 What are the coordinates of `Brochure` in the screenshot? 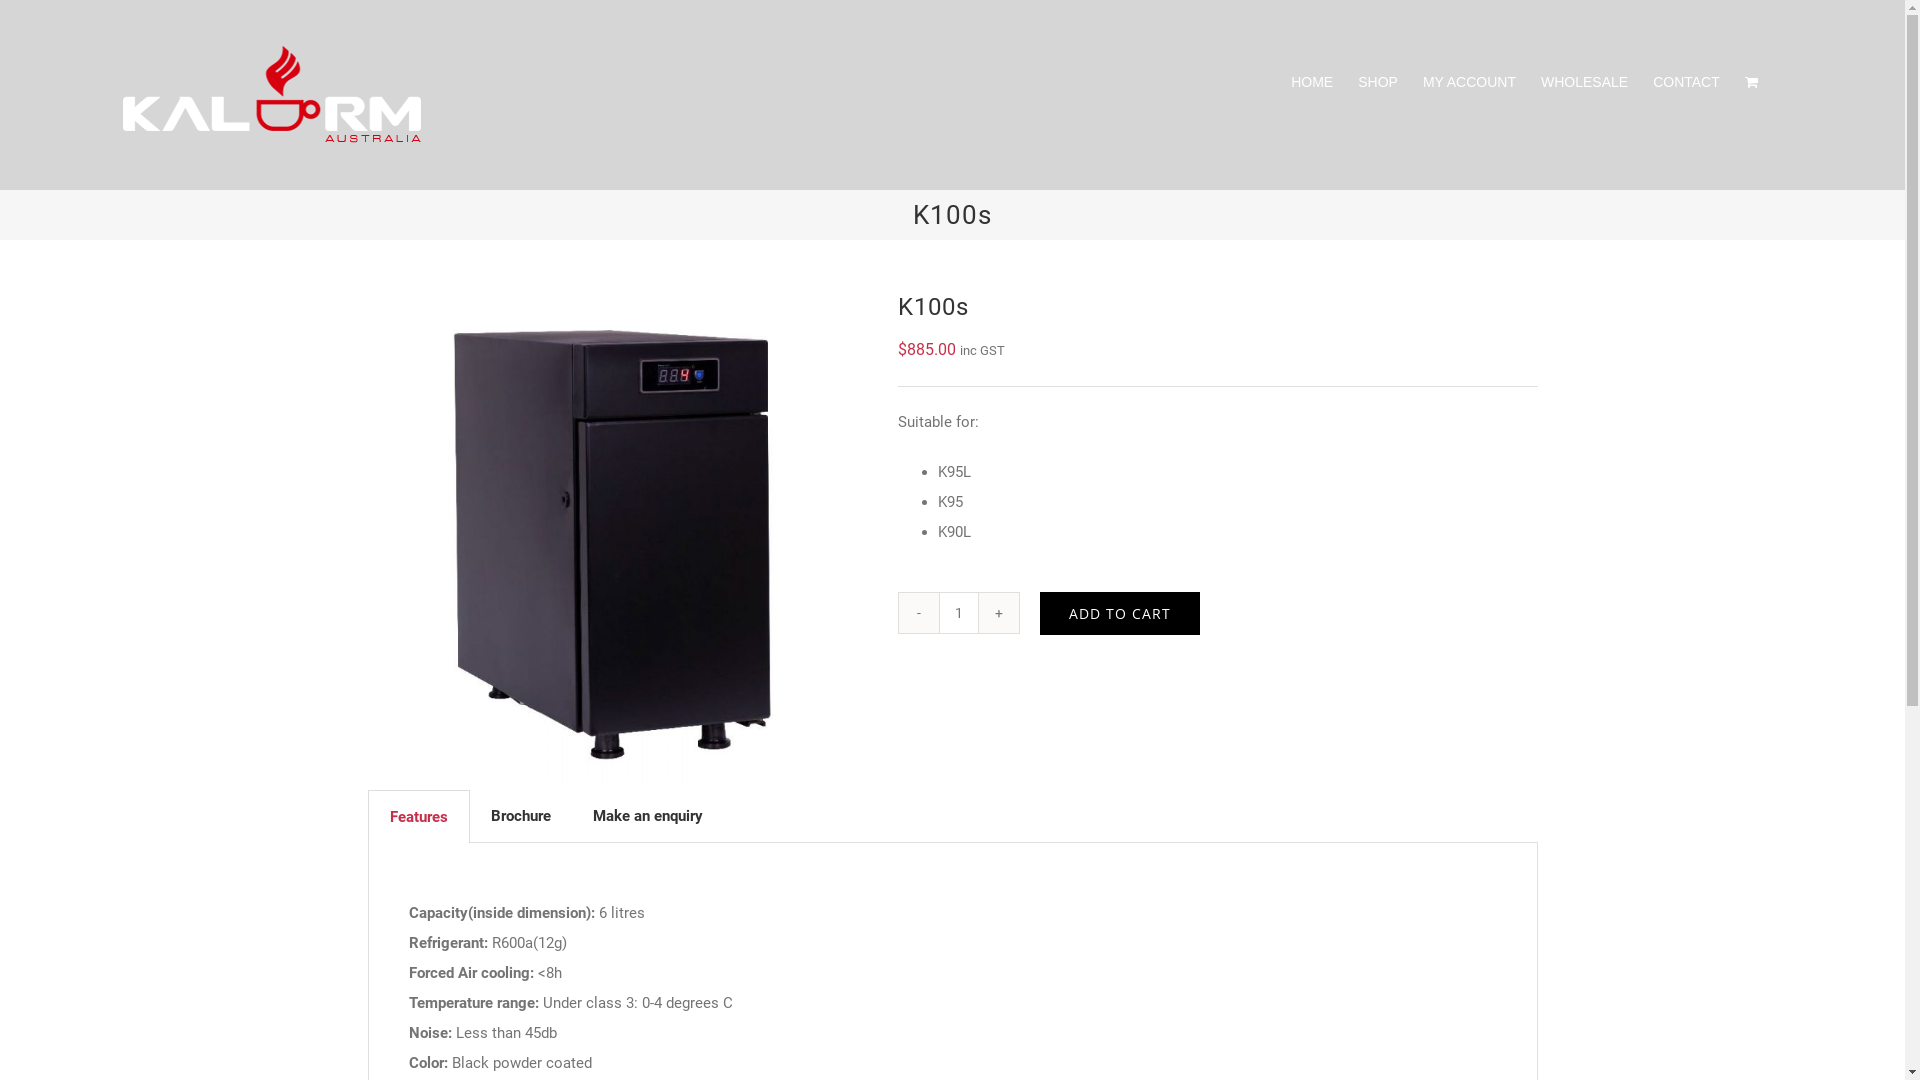 It's located at (521, 816).